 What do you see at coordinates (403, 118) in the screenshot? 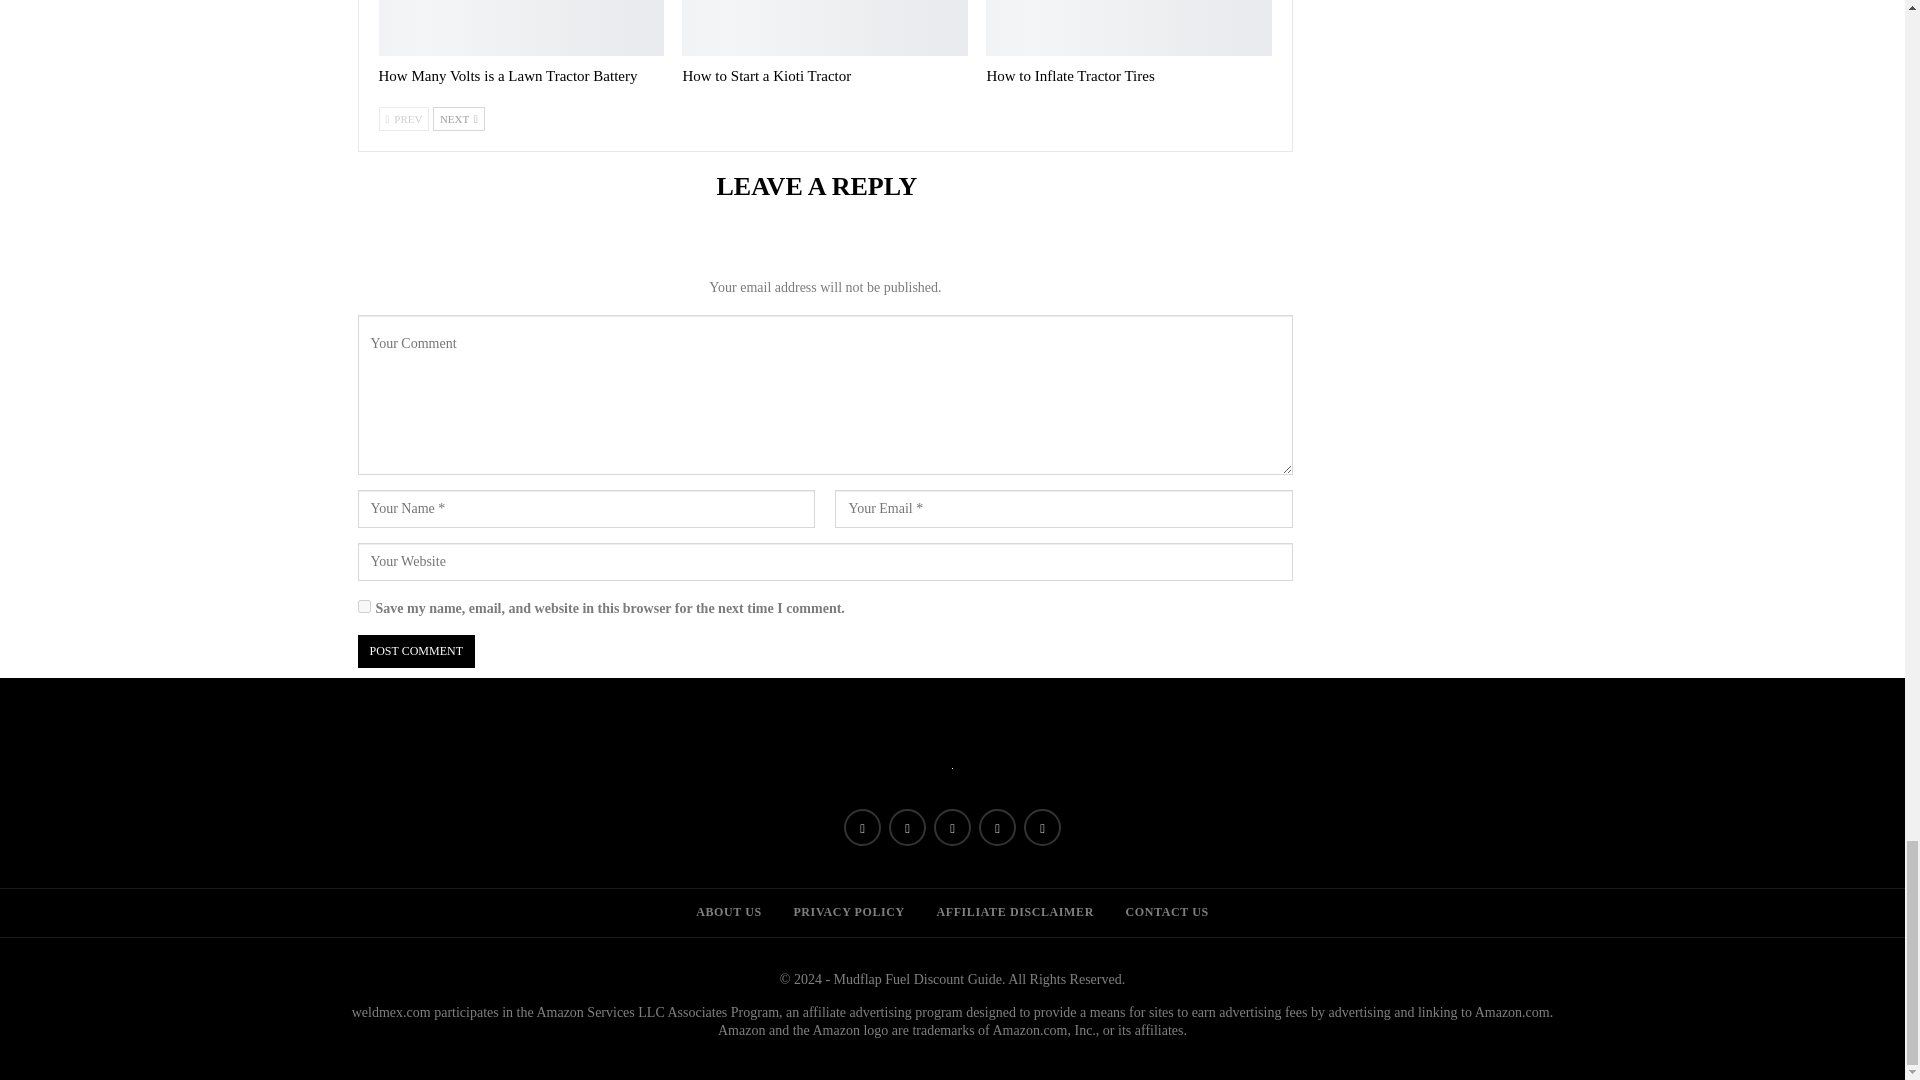
I see `Previous` at bounding box center [403, 118].